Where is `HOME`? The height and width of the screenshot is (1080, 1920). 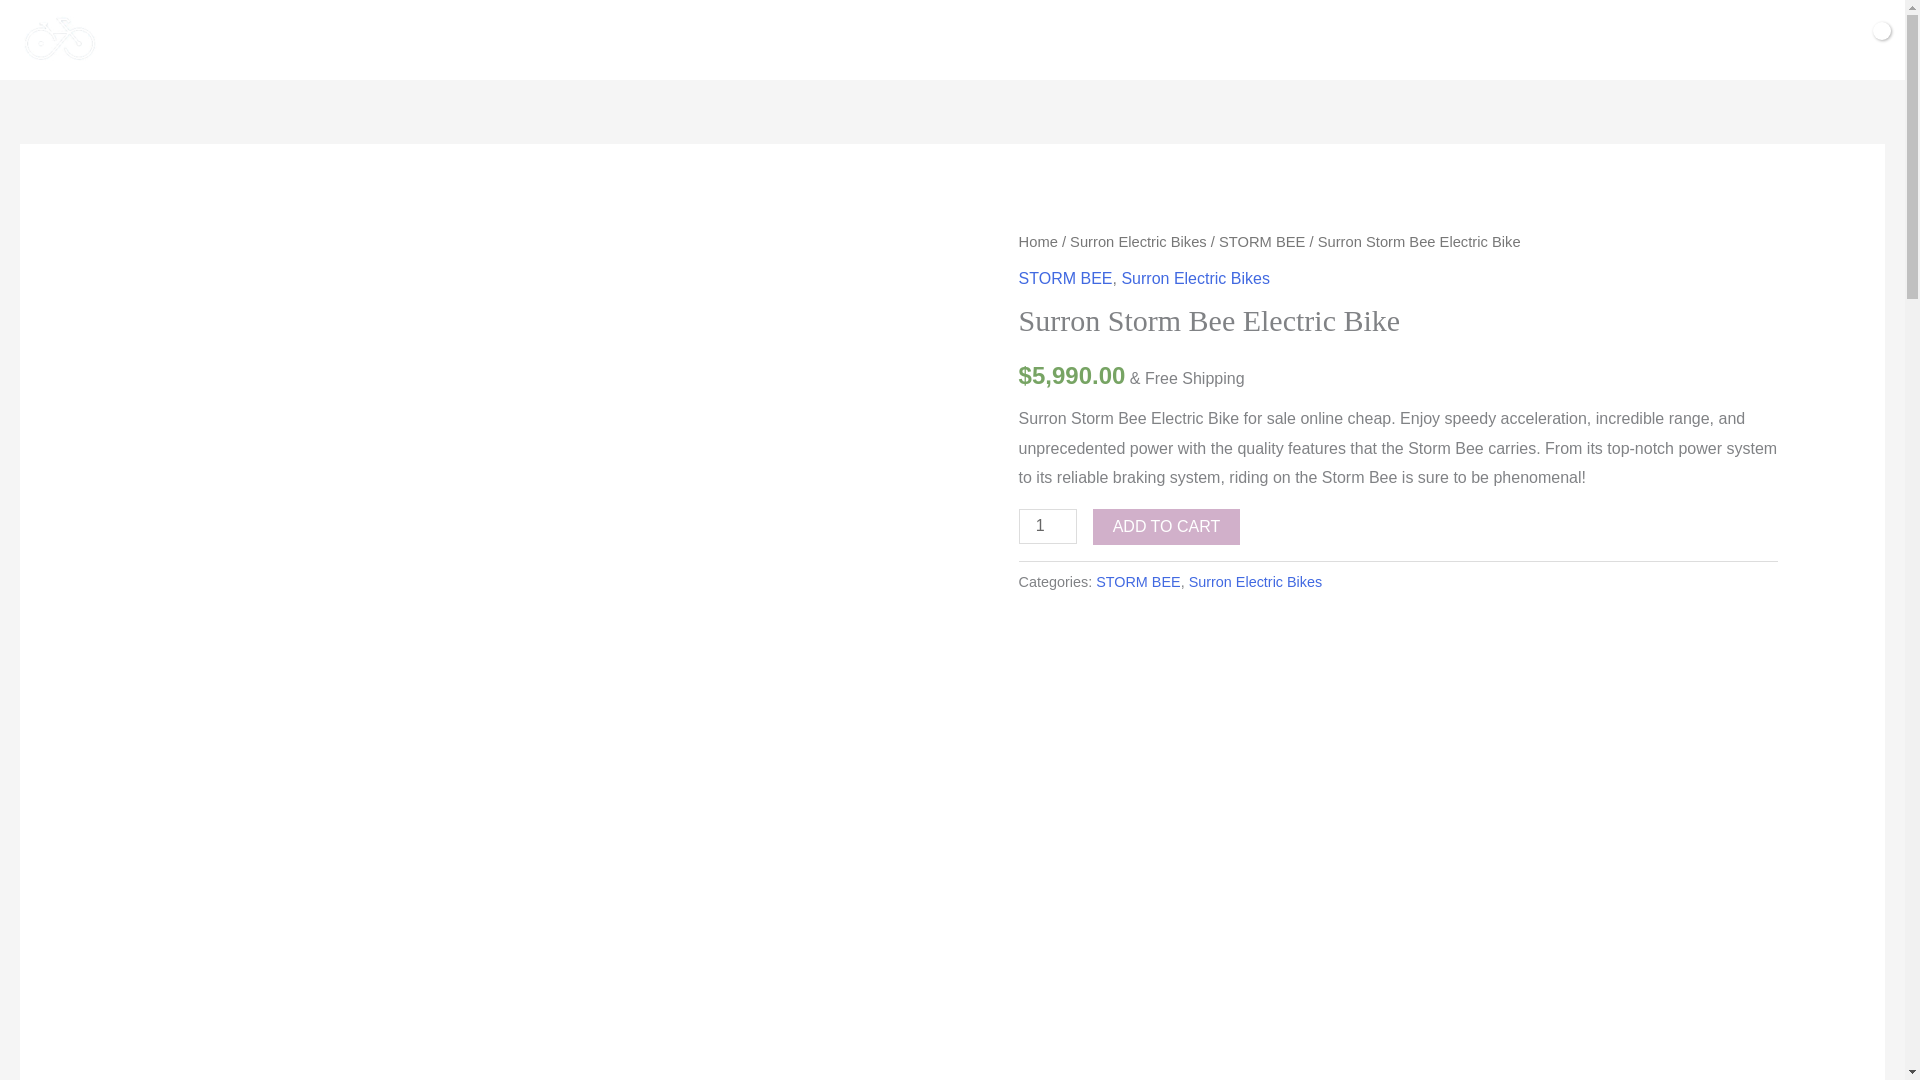
HOME is located at coordinates (550, 40).